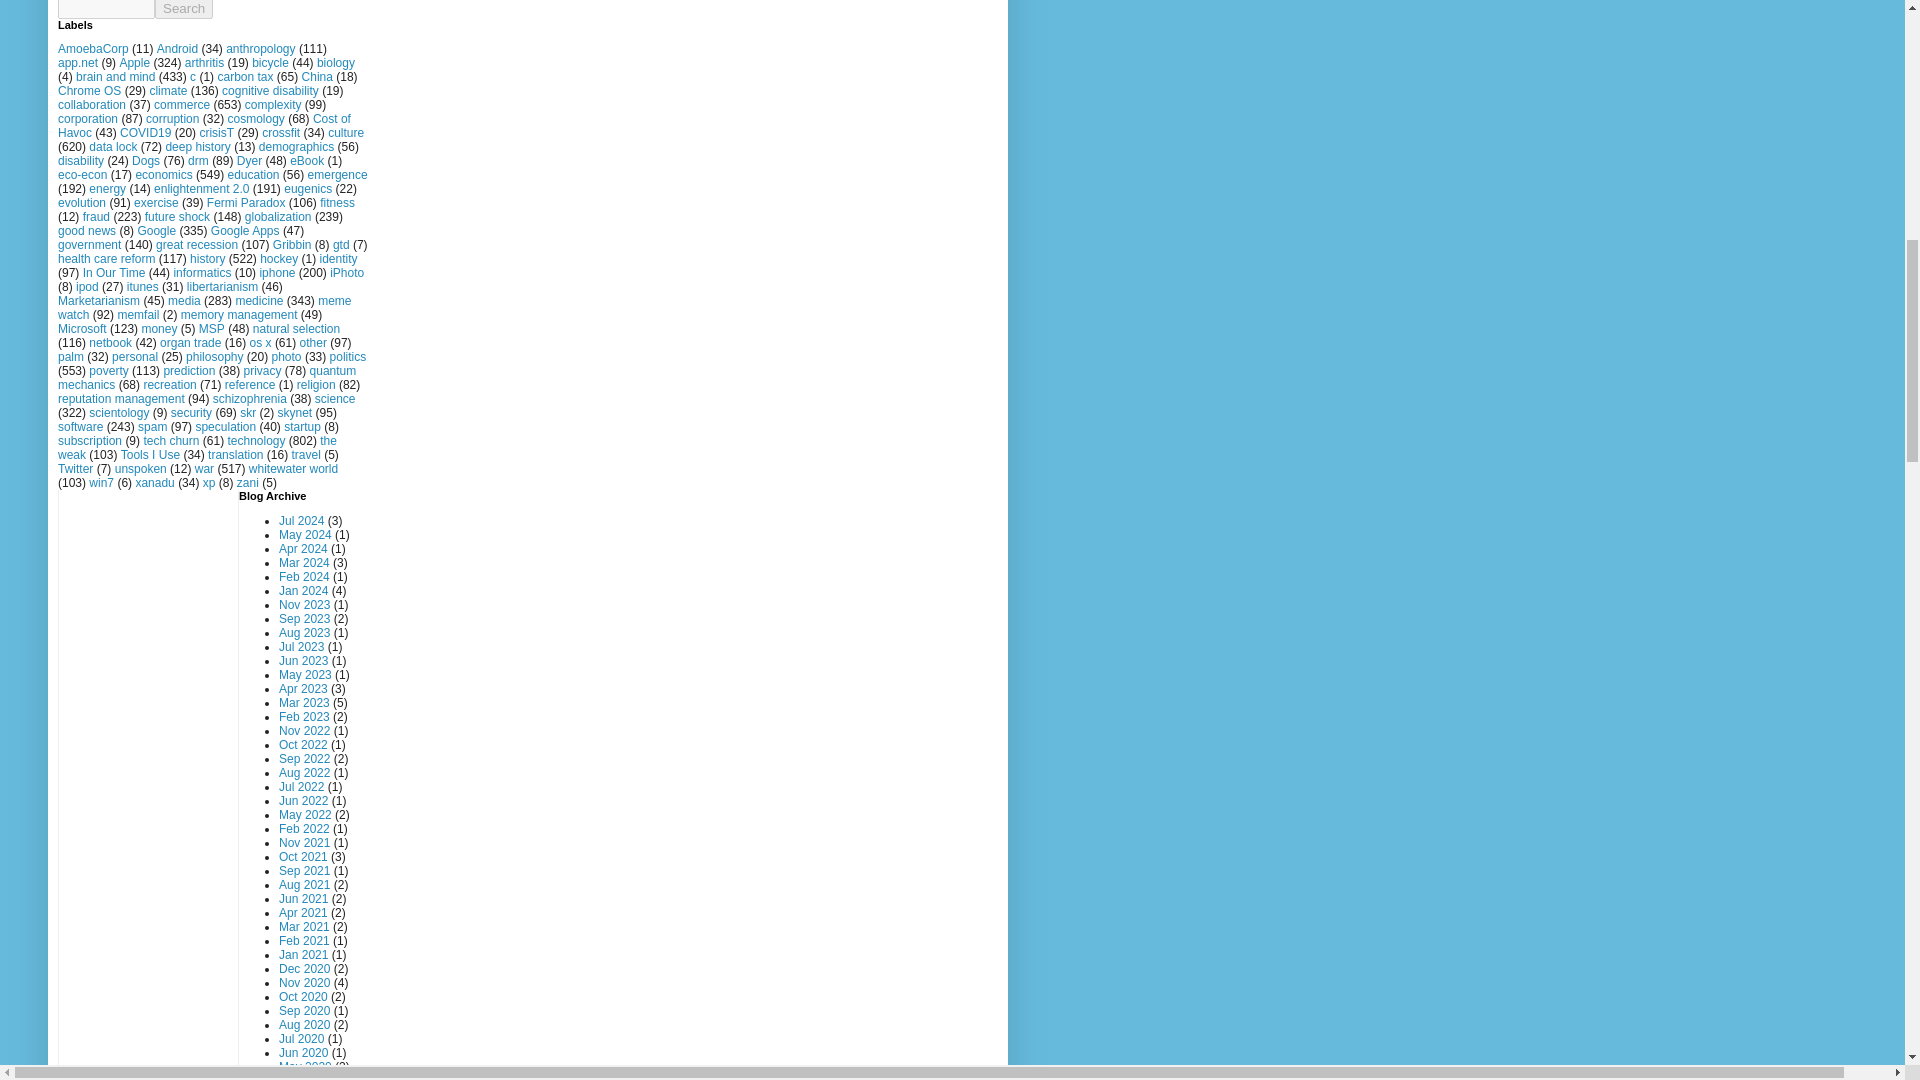  What do you see at coordinates (270, 63) in the screenshot?
I see `bicycle` at bounding box center [270, 63].